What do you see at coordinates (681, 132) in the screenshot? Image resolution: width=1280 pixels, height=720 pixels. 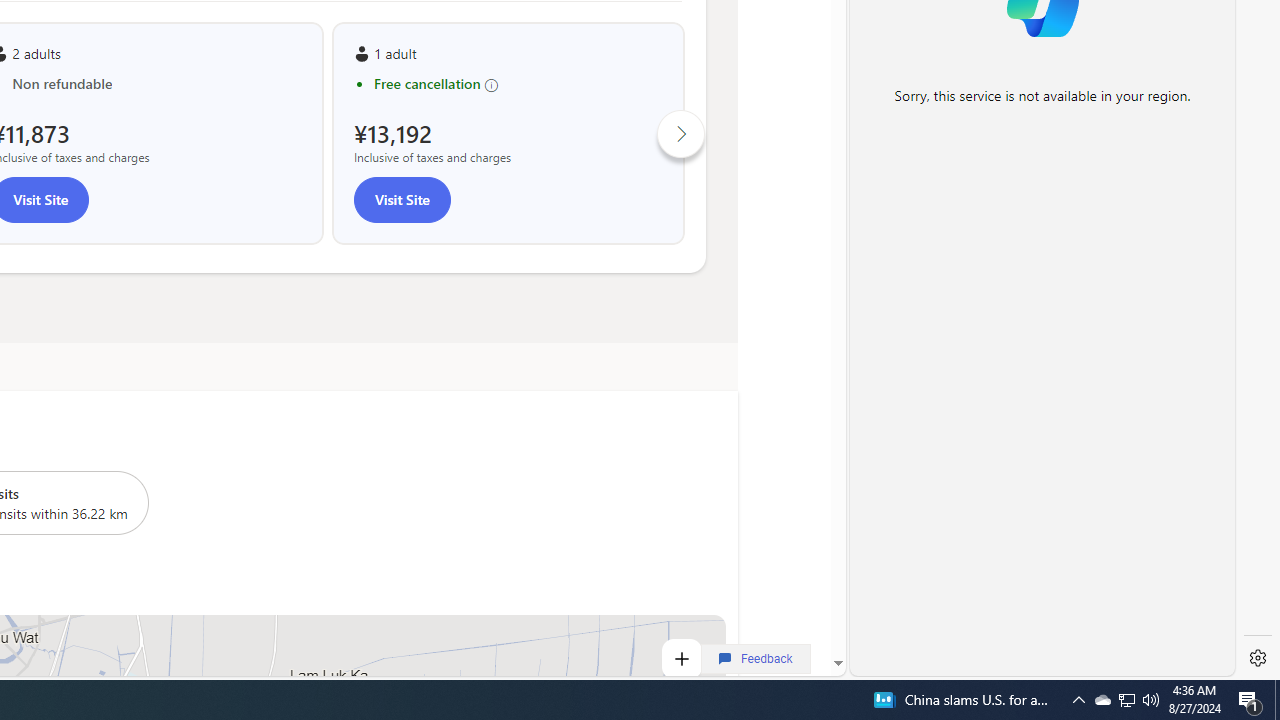 I see `Click to scroll right` at bounding box center [681, 132].